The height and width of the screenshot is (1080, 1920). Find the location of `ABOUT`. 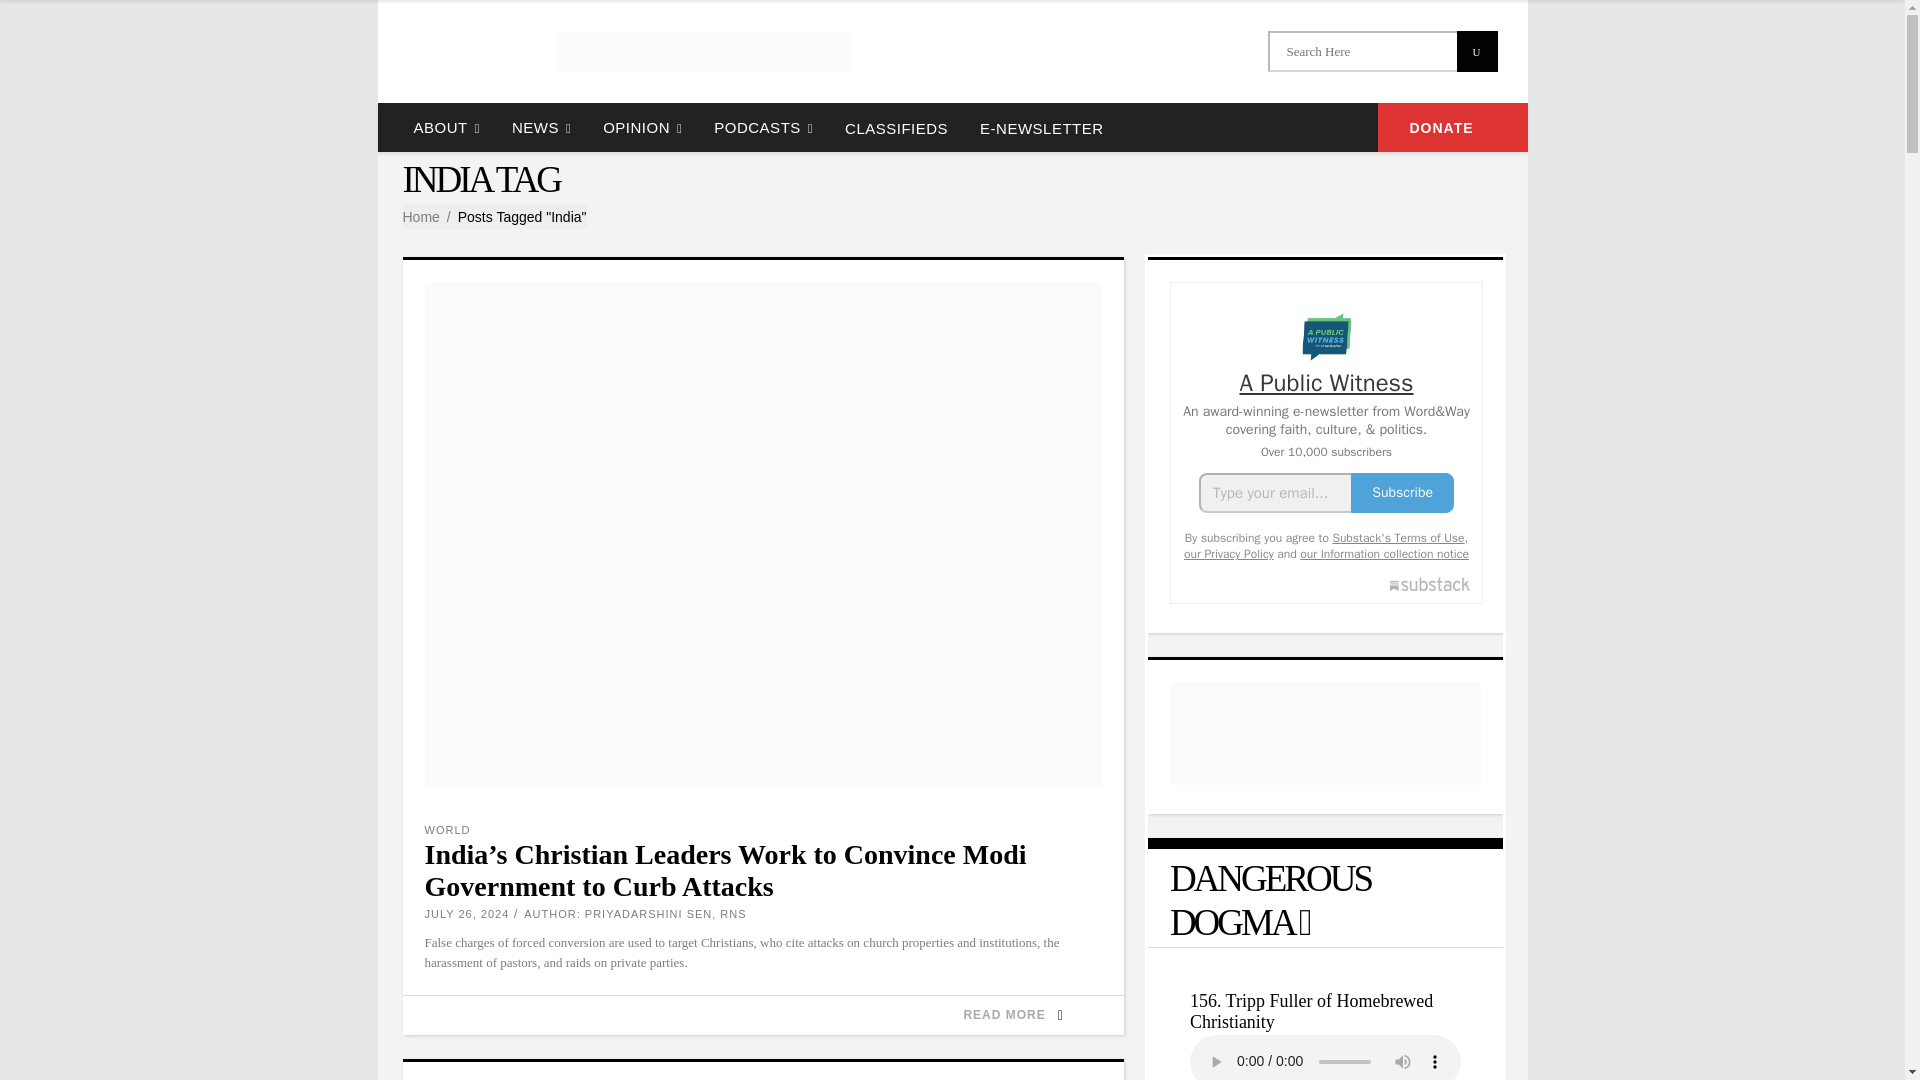

ABOUT is located at coordinates (446, 127).